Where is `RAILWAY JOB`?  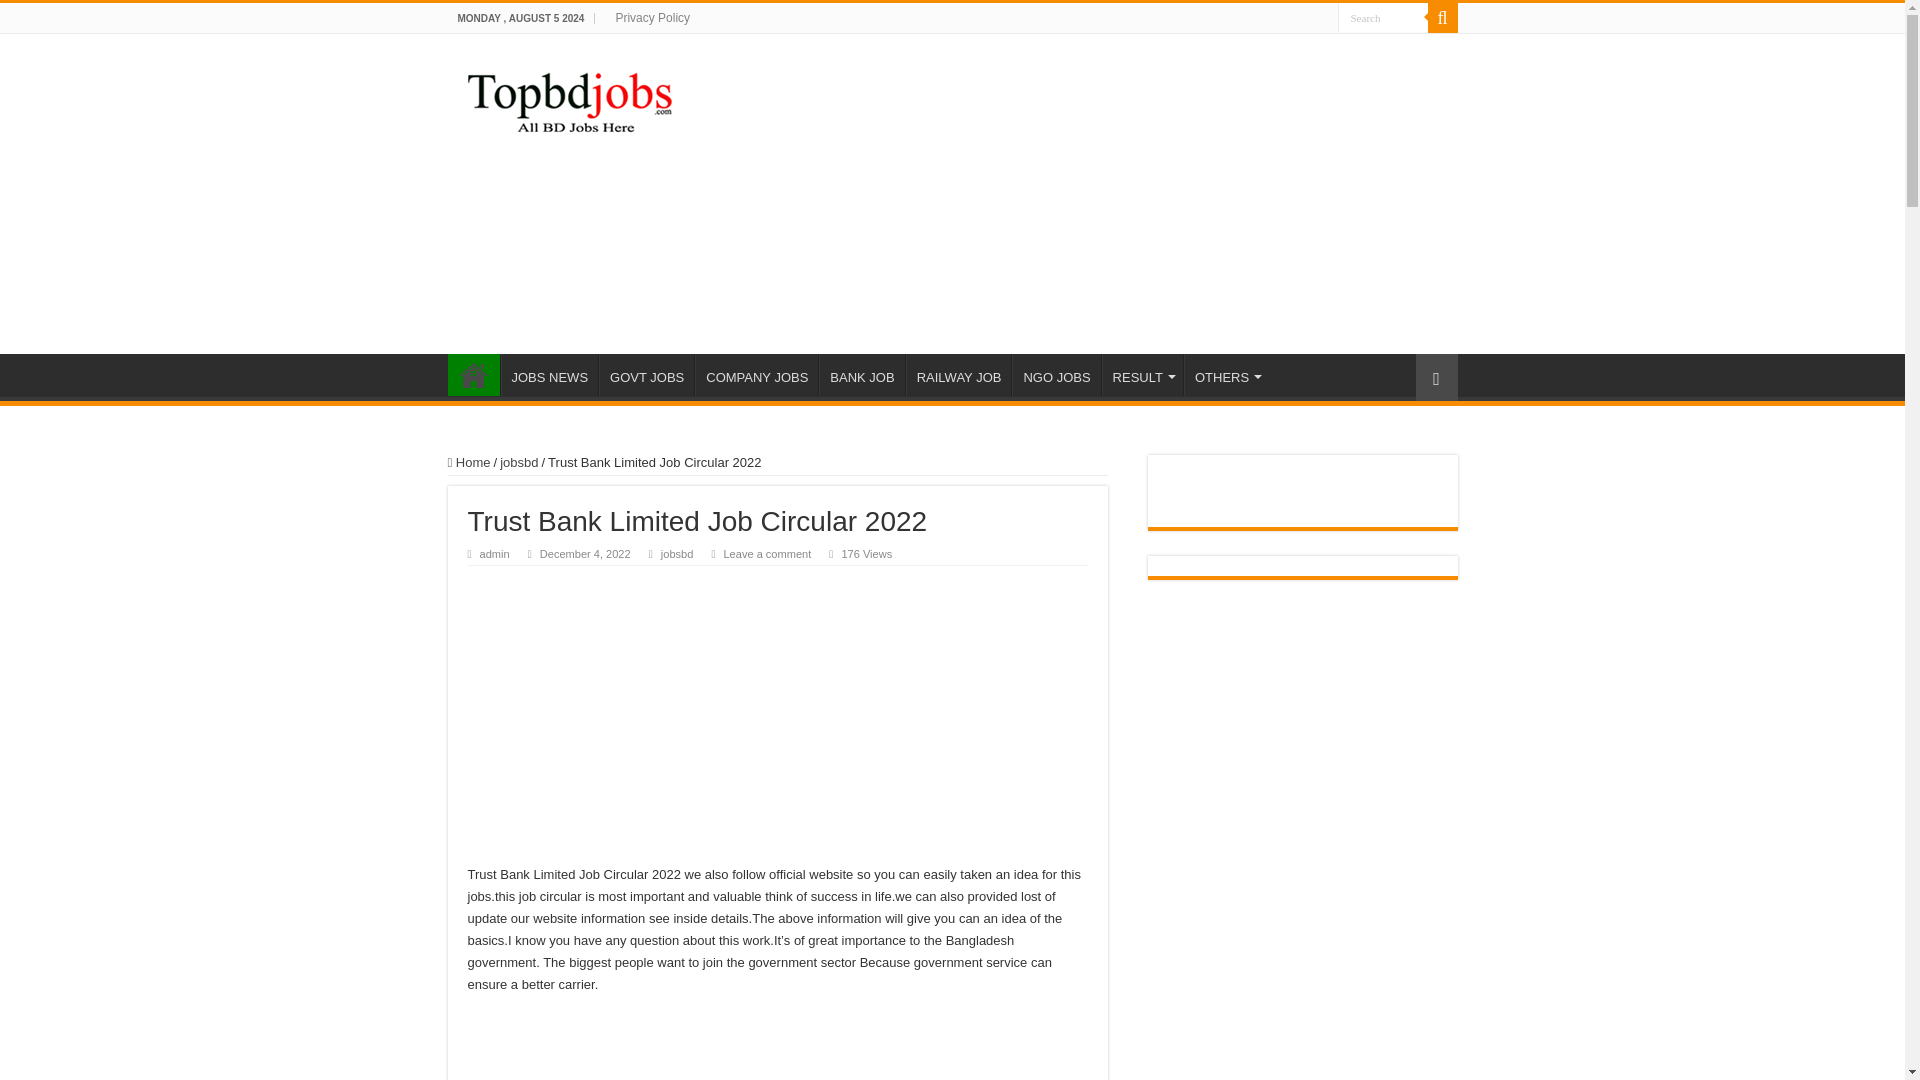
RAILWAY JOB is located at coordinates (958, 375).